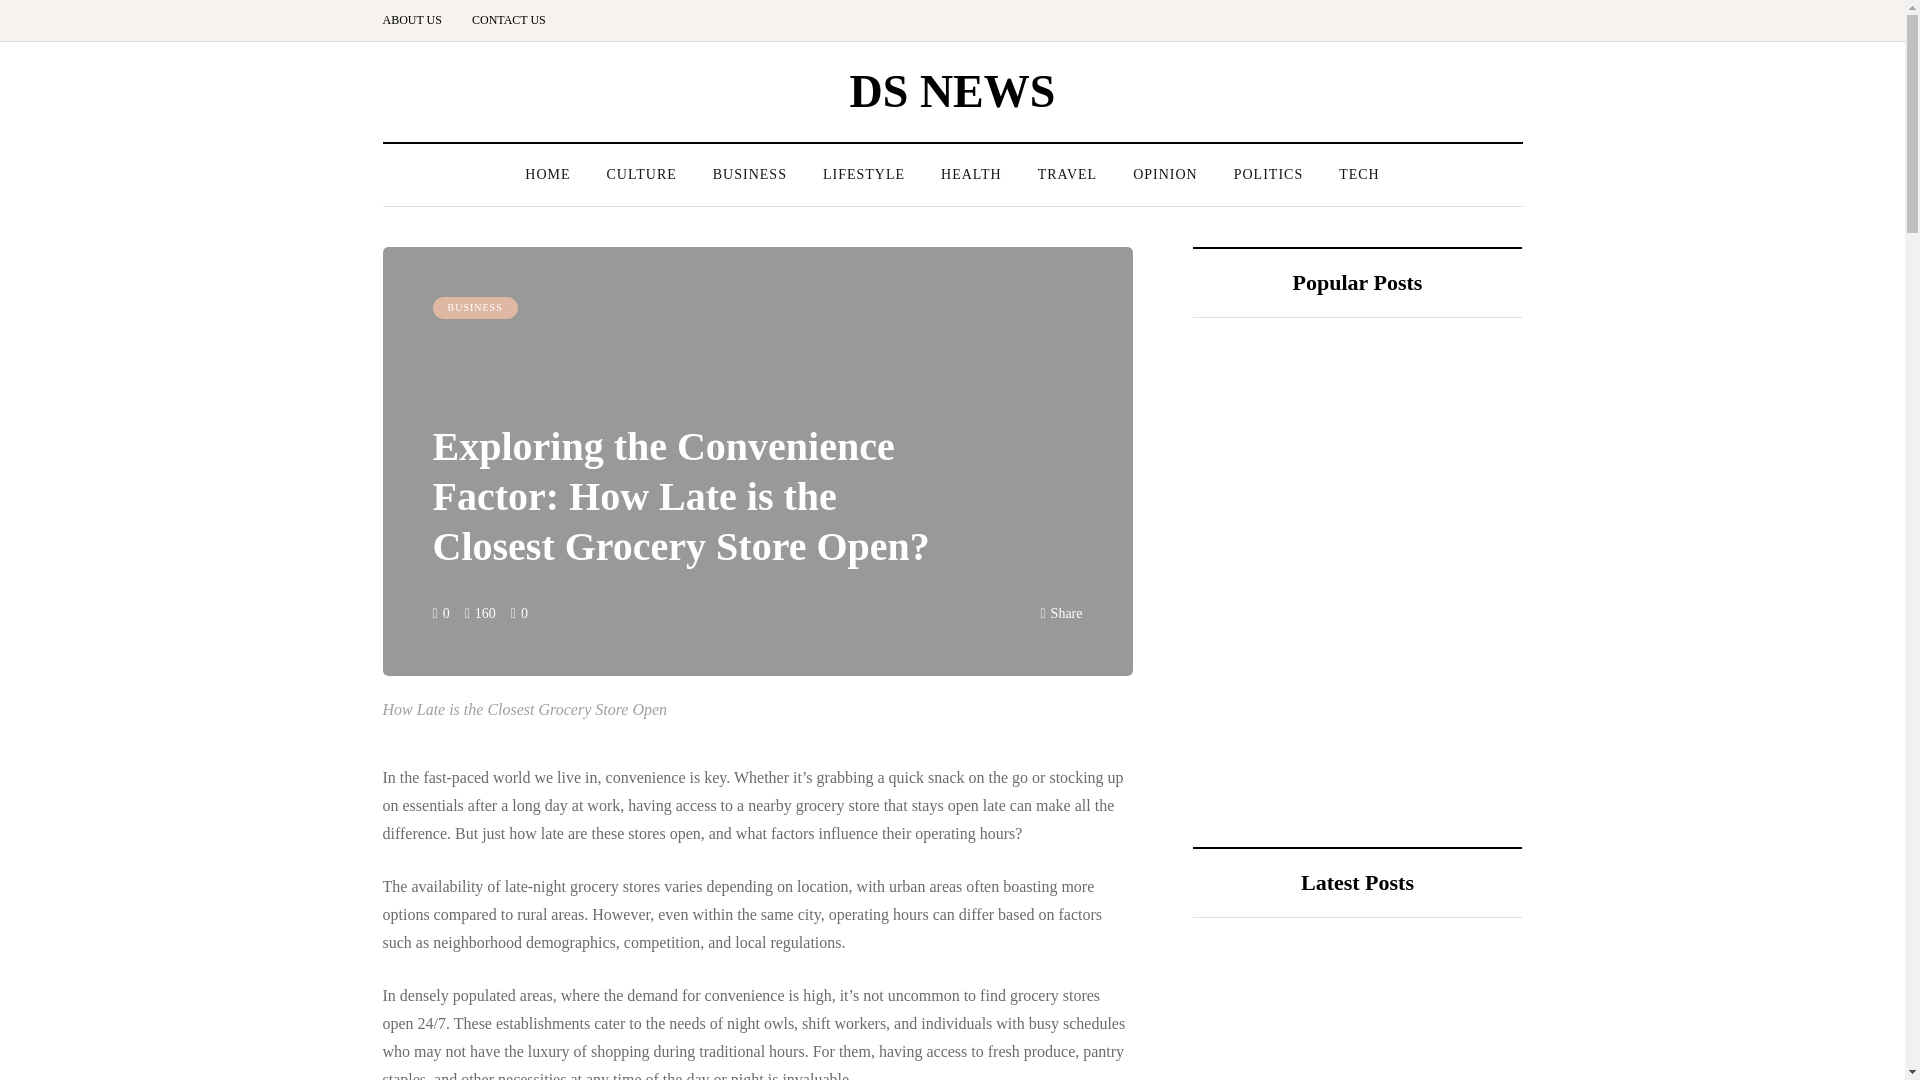  What do you see at coordinates (971, 174) in the screenshot?
I see `HEALTH` at bounding box center [971, 174].